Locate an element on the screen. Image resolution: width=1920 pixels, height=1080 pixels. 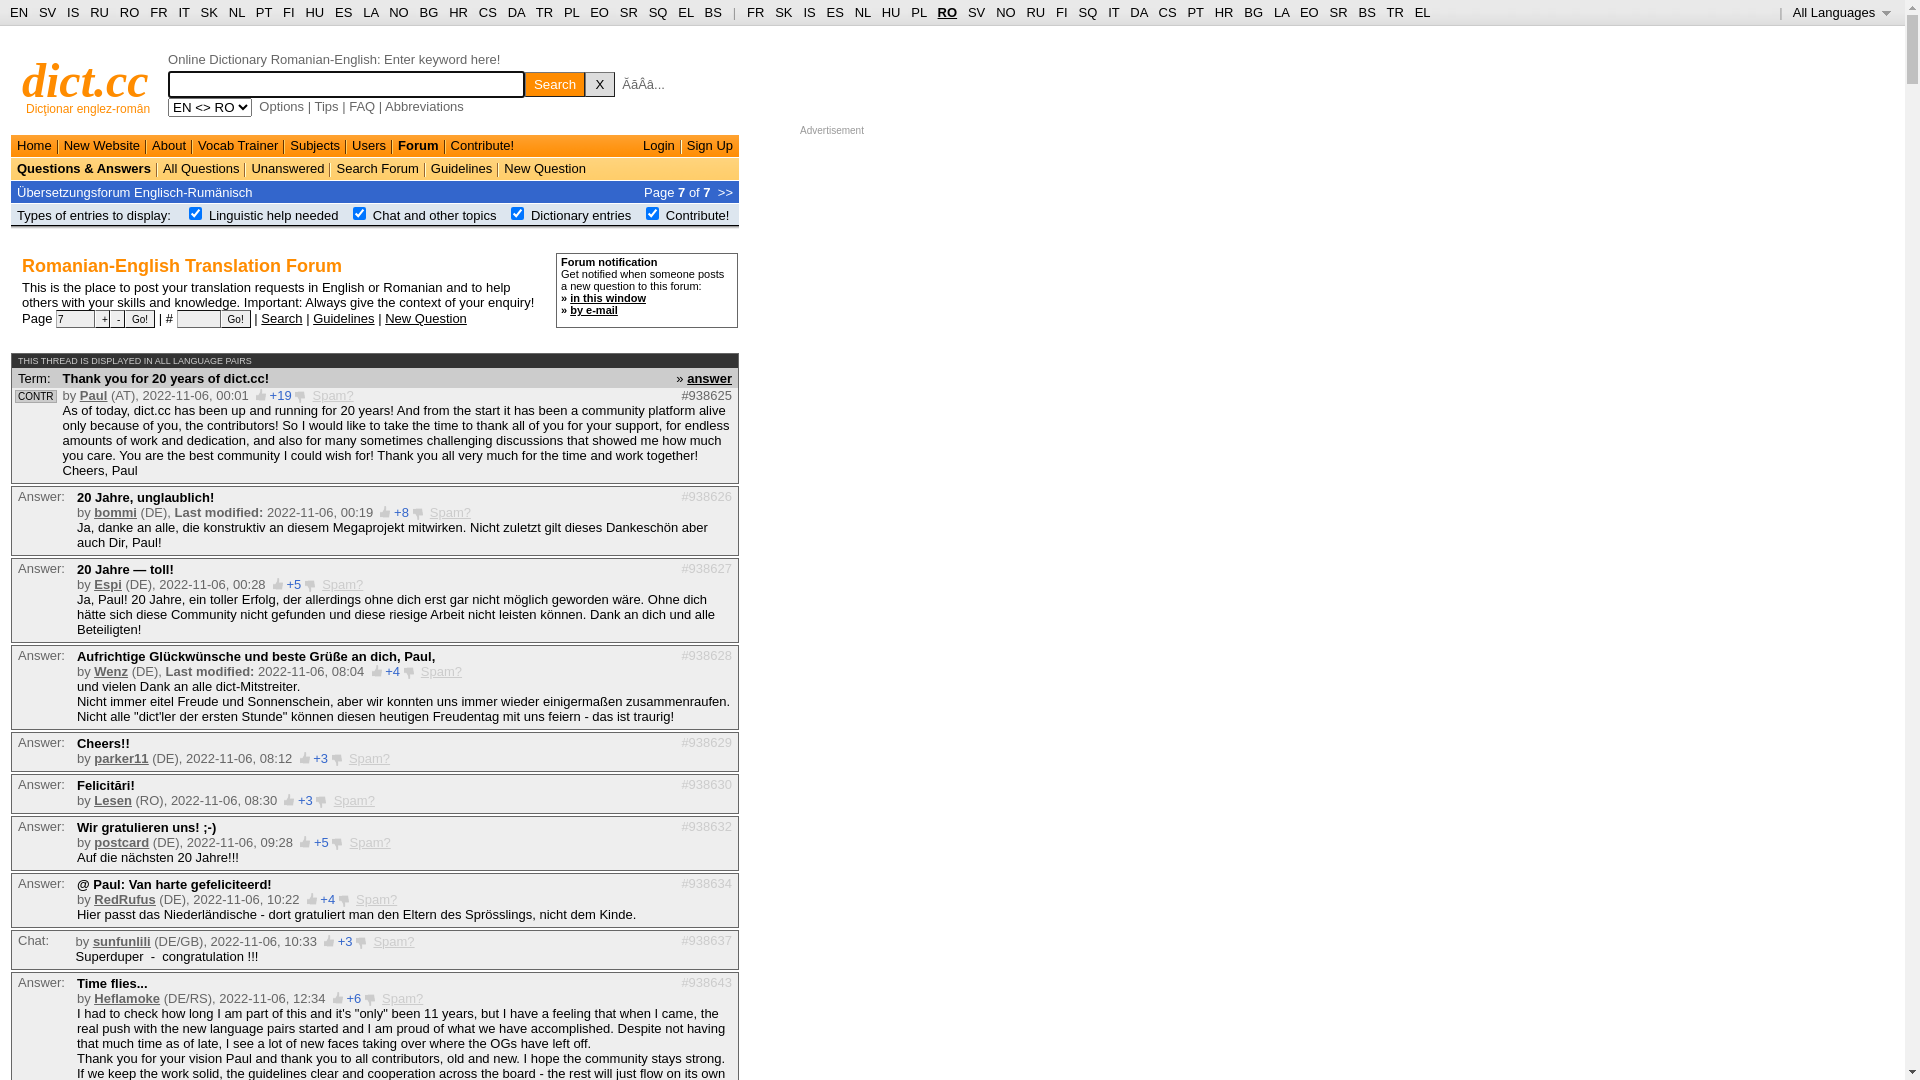
IS is located at coordinates (809, 12).